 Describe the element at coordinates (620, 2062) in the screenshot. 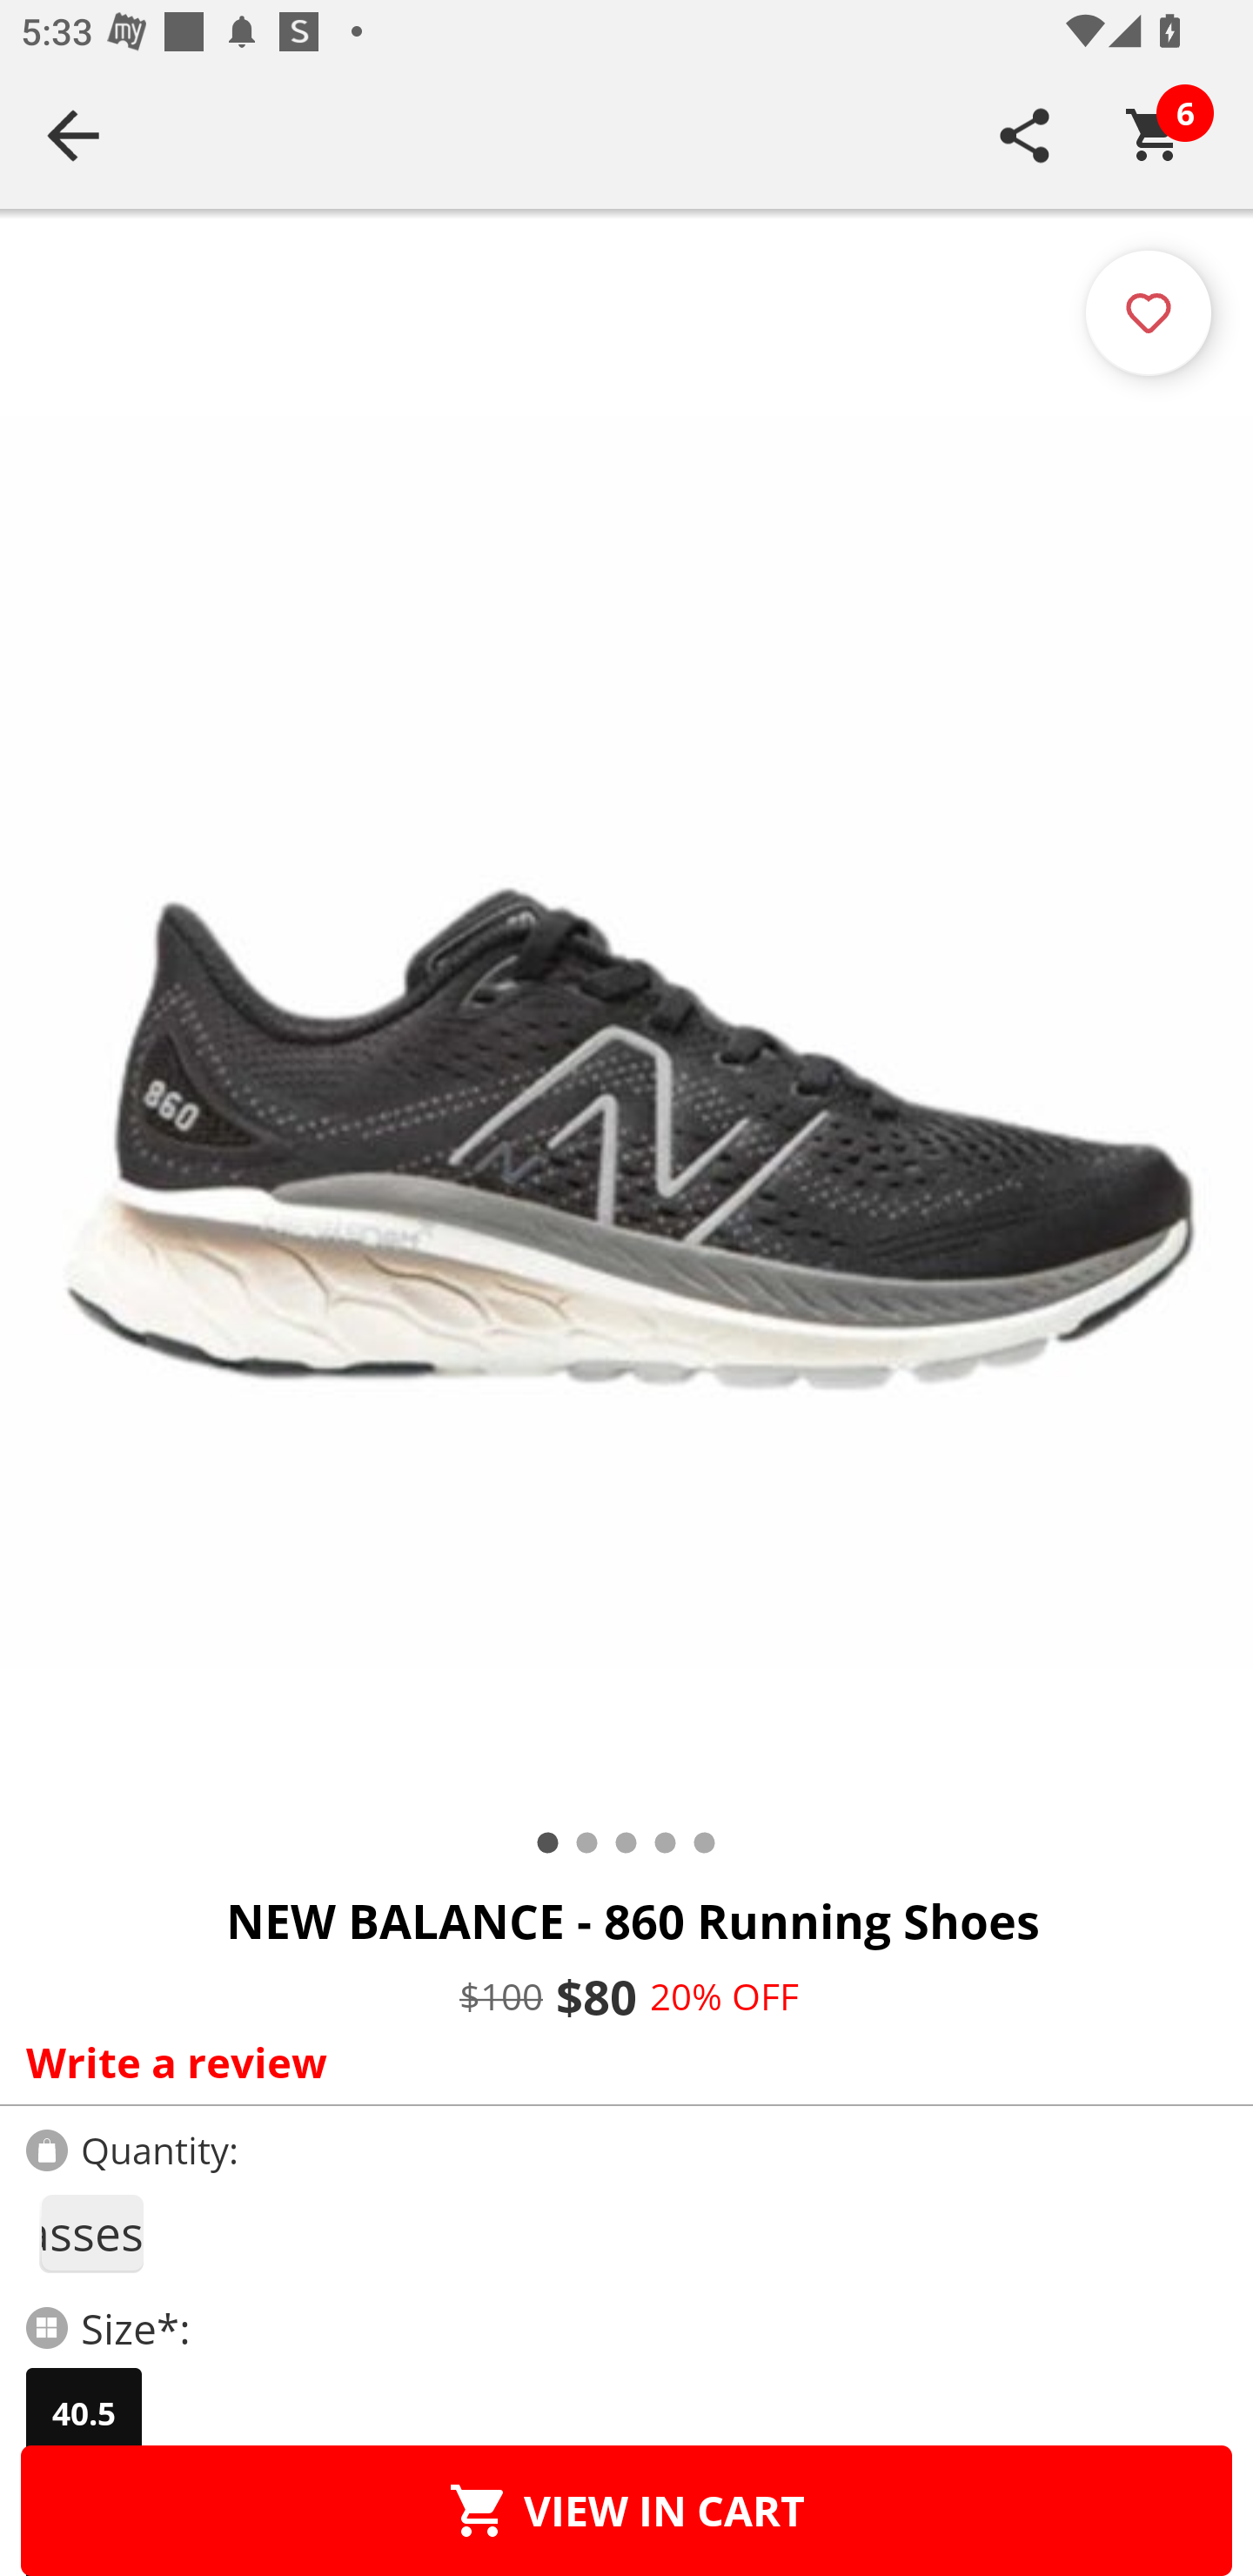

I see `Write a review` at that location.